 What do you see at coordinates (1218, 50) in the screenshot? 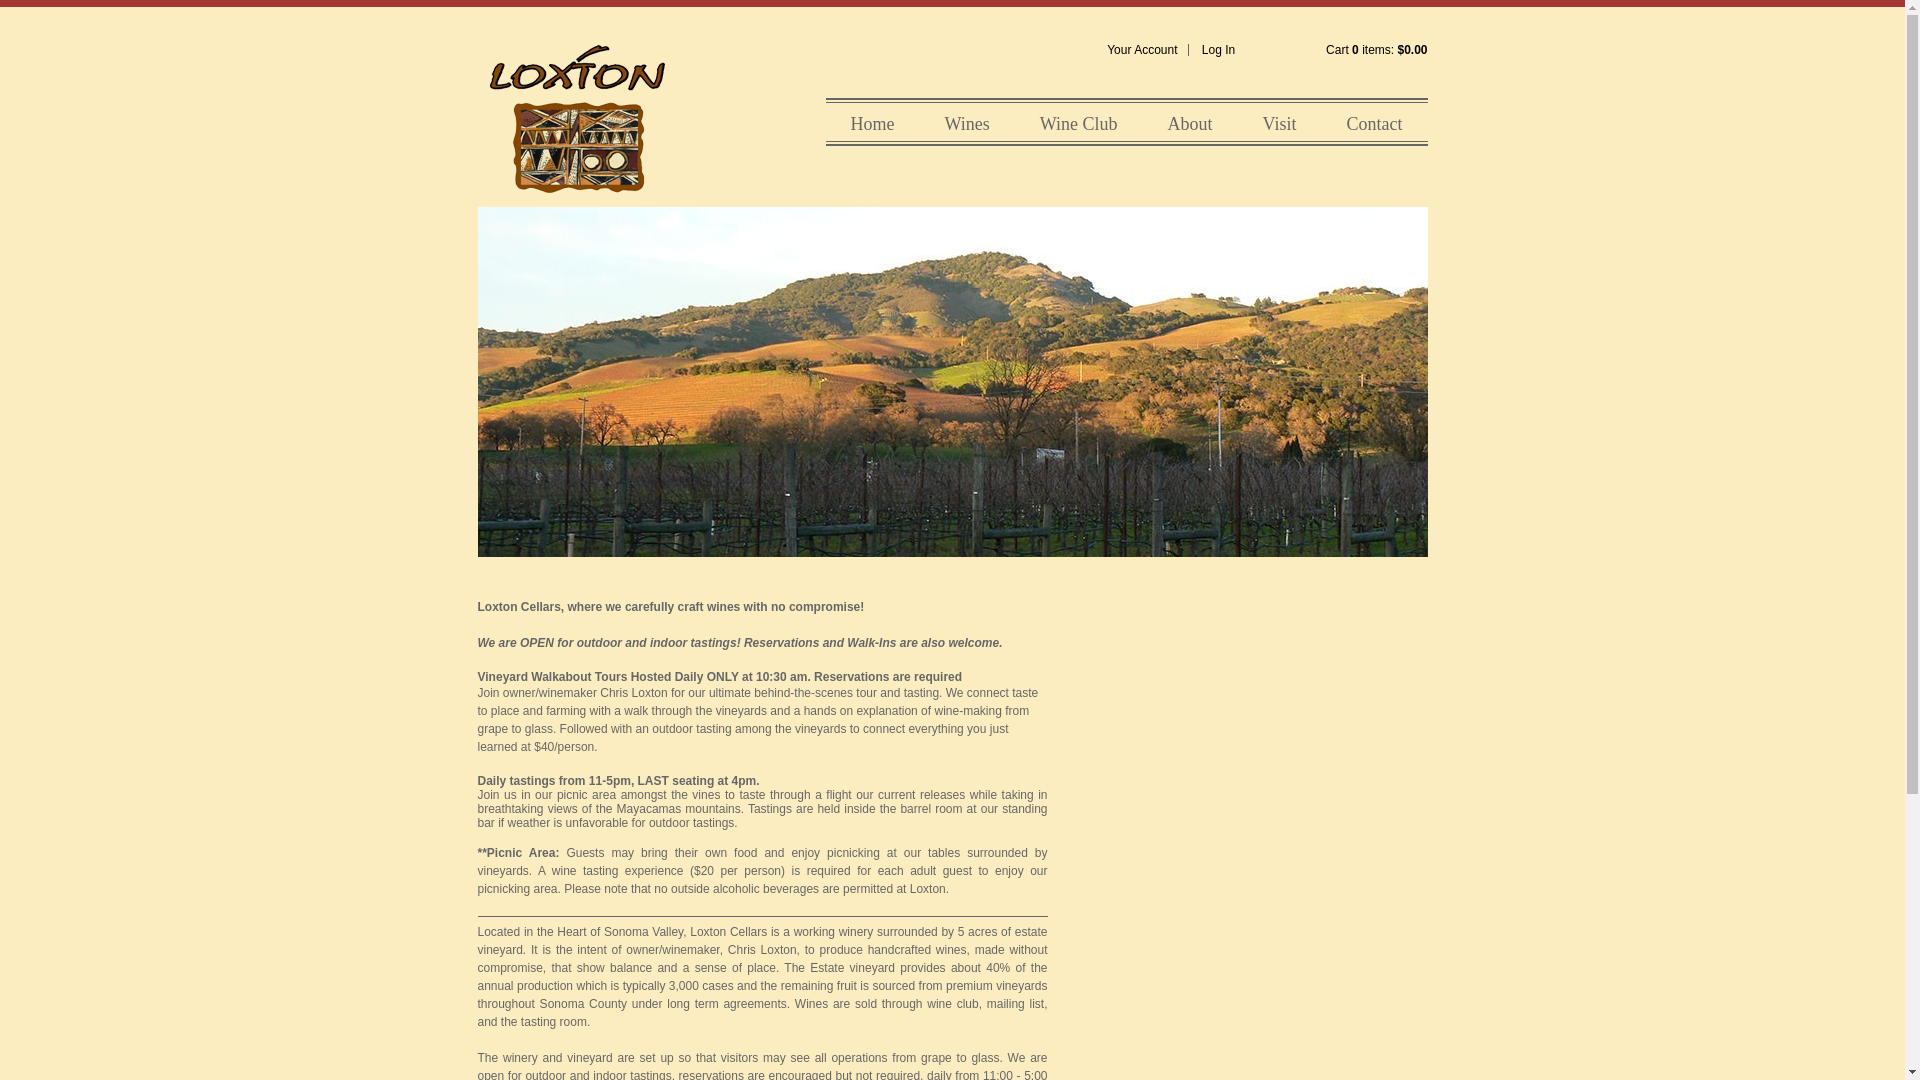
I see `Log In` at bounding box center [1218, 50].